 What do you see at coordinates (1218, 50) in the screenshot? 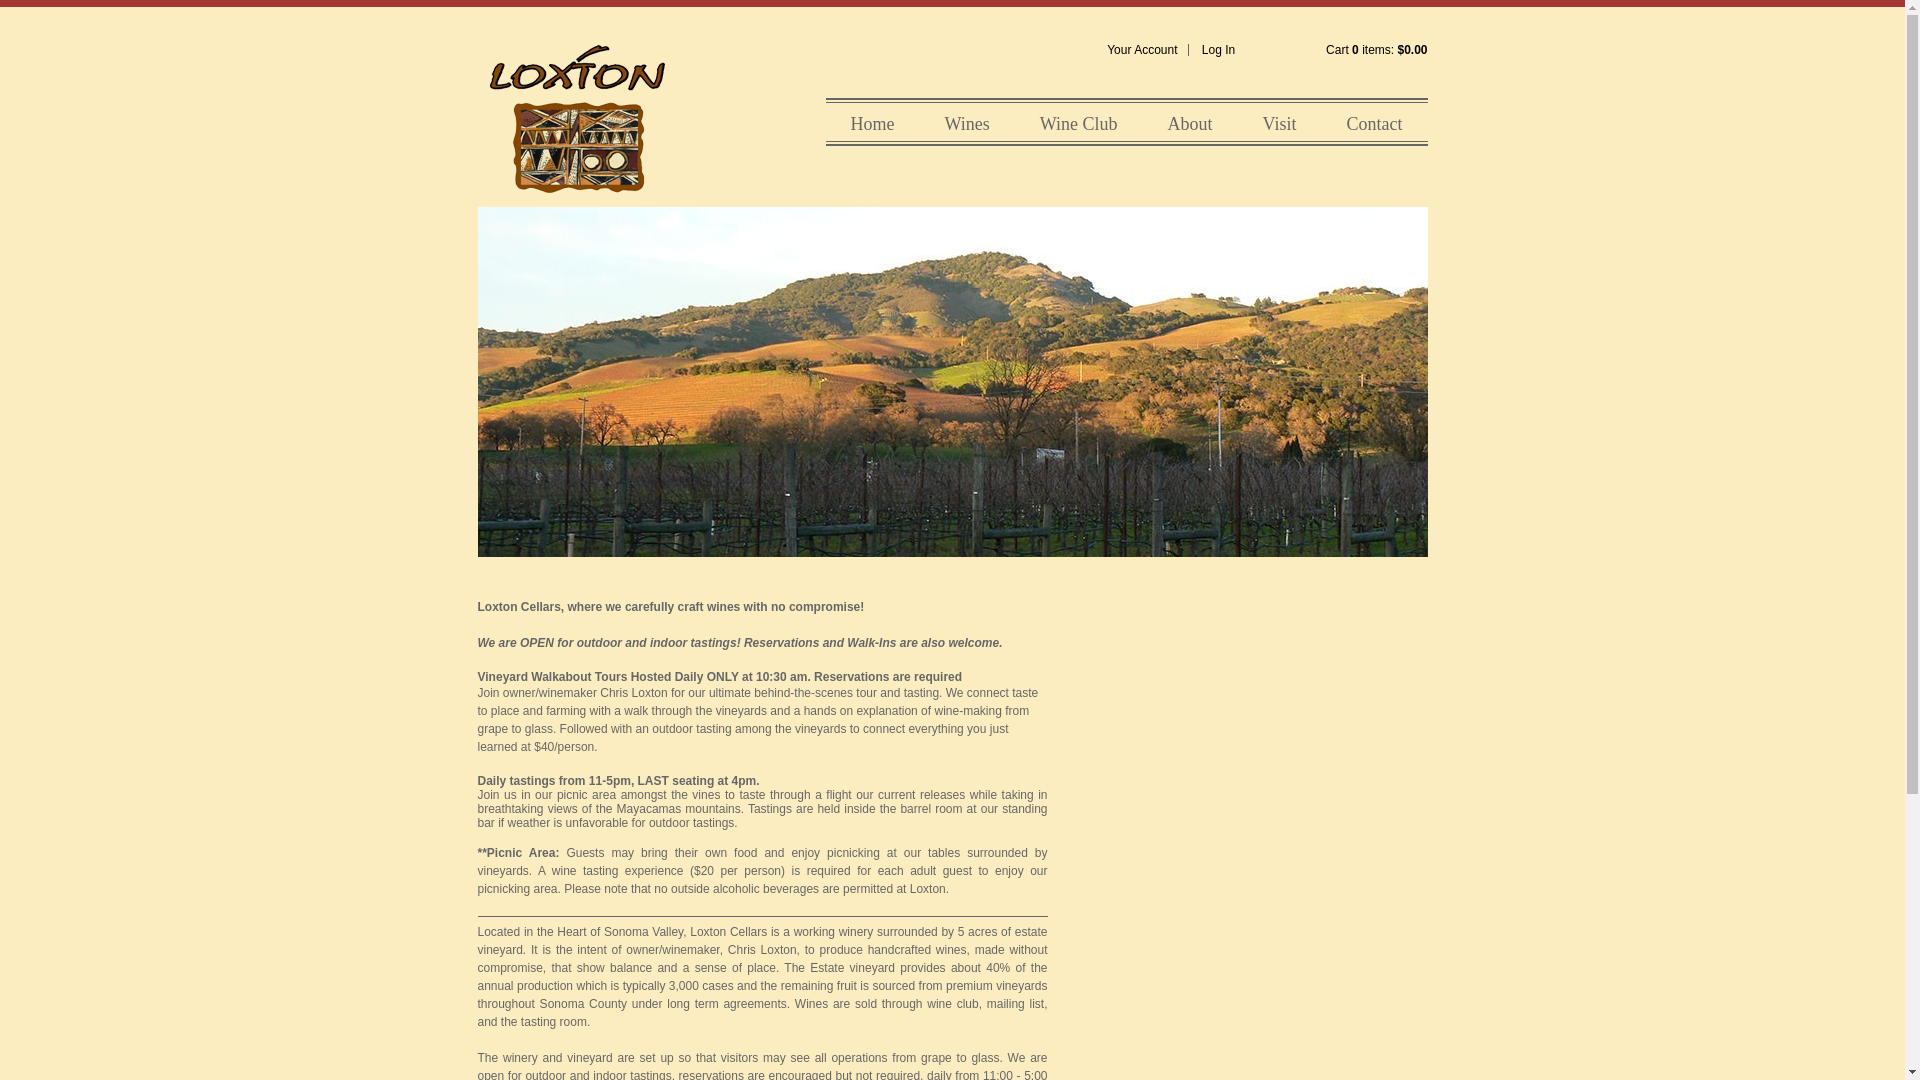
I see `Log In` at bounding box center [1218, 50].